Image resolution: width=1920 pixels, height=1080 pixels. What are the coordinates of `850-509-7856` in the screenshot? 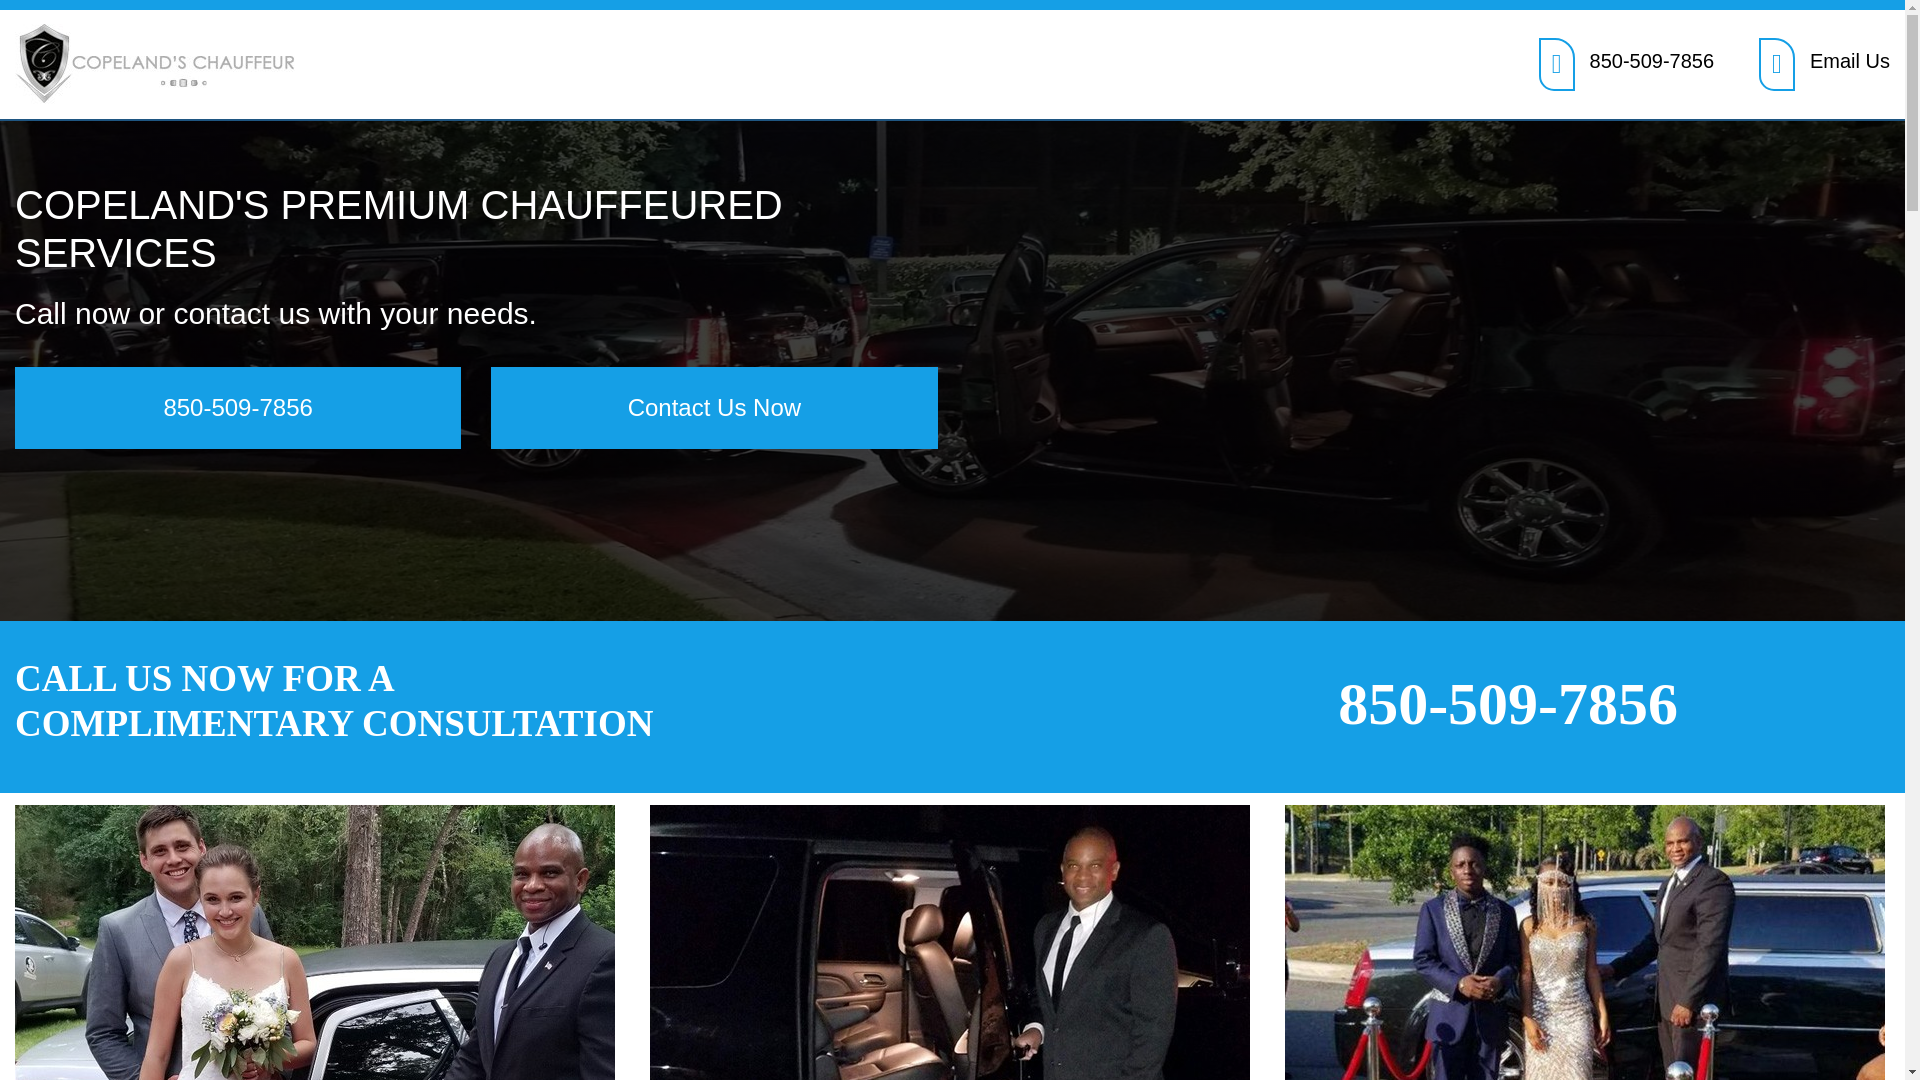 It's located at (1507, 703).